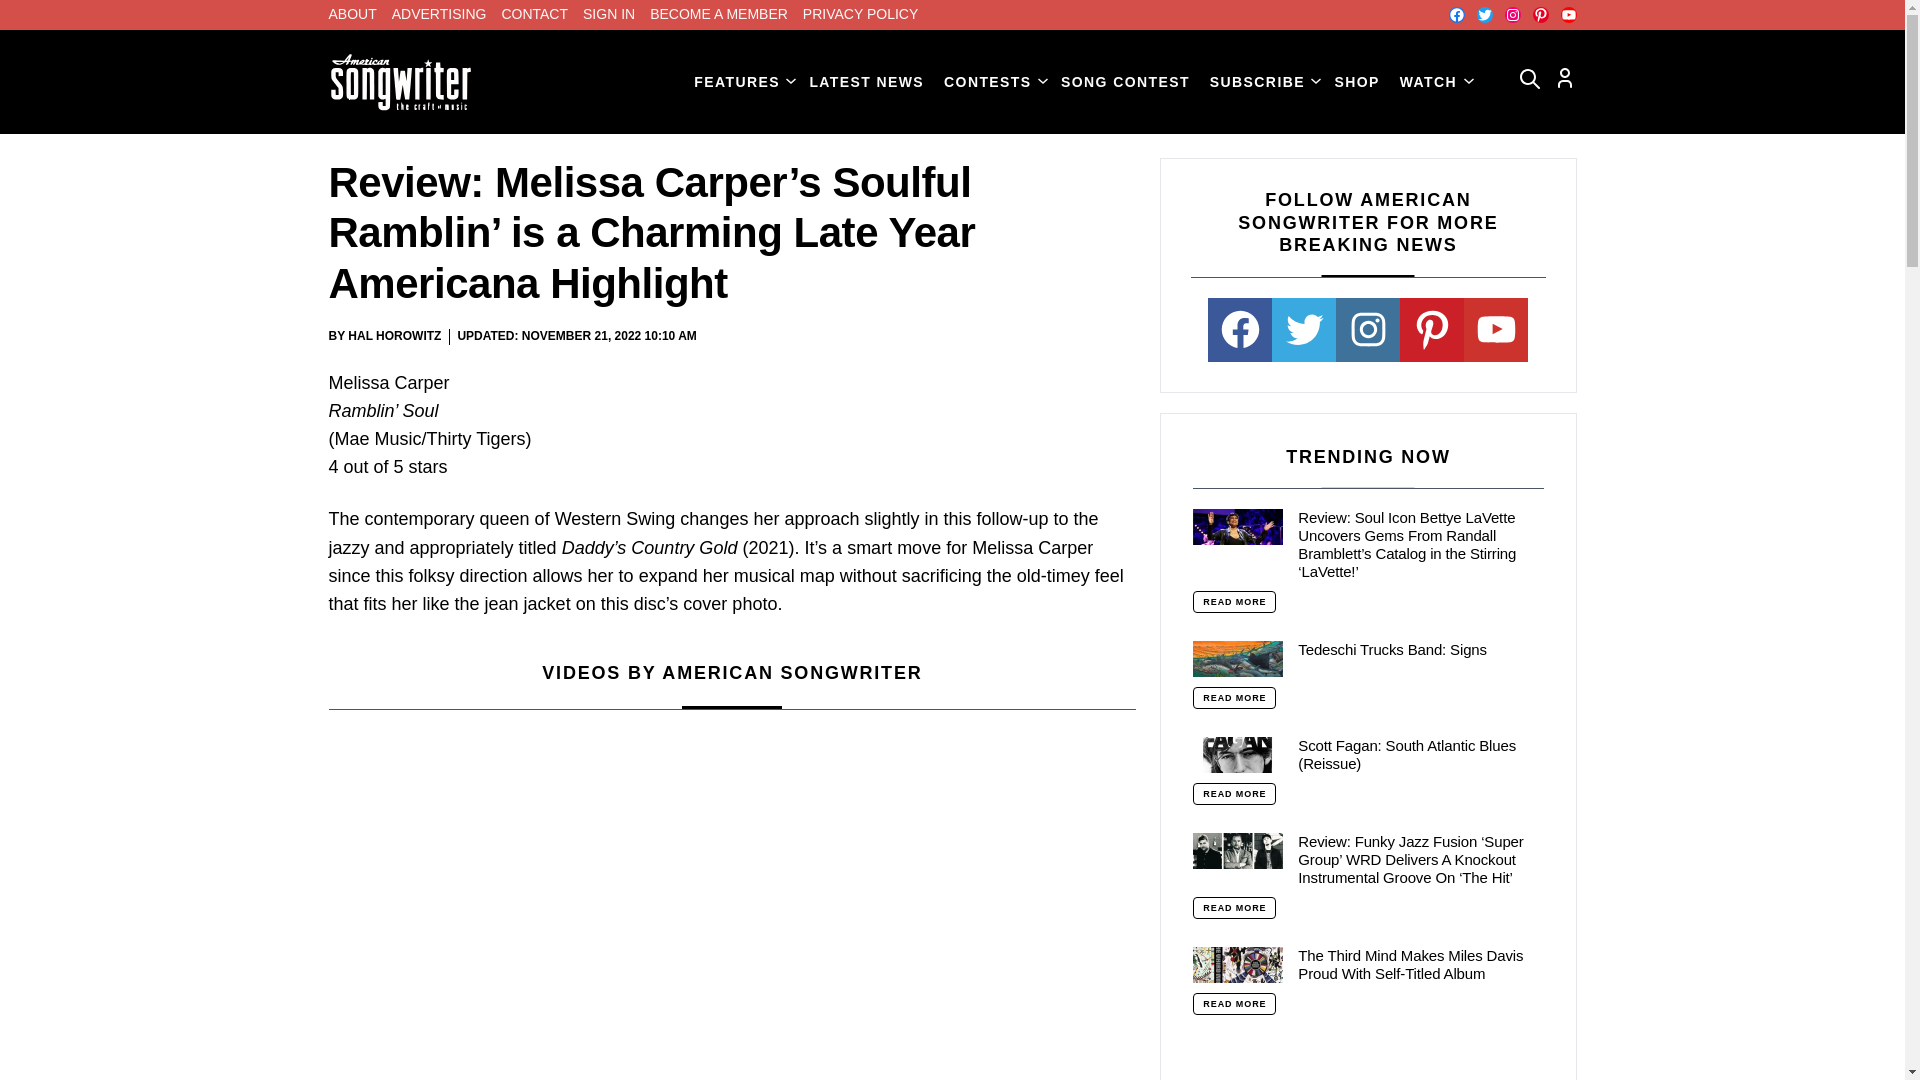  I want to click on Facebook, so click(1455, 14).